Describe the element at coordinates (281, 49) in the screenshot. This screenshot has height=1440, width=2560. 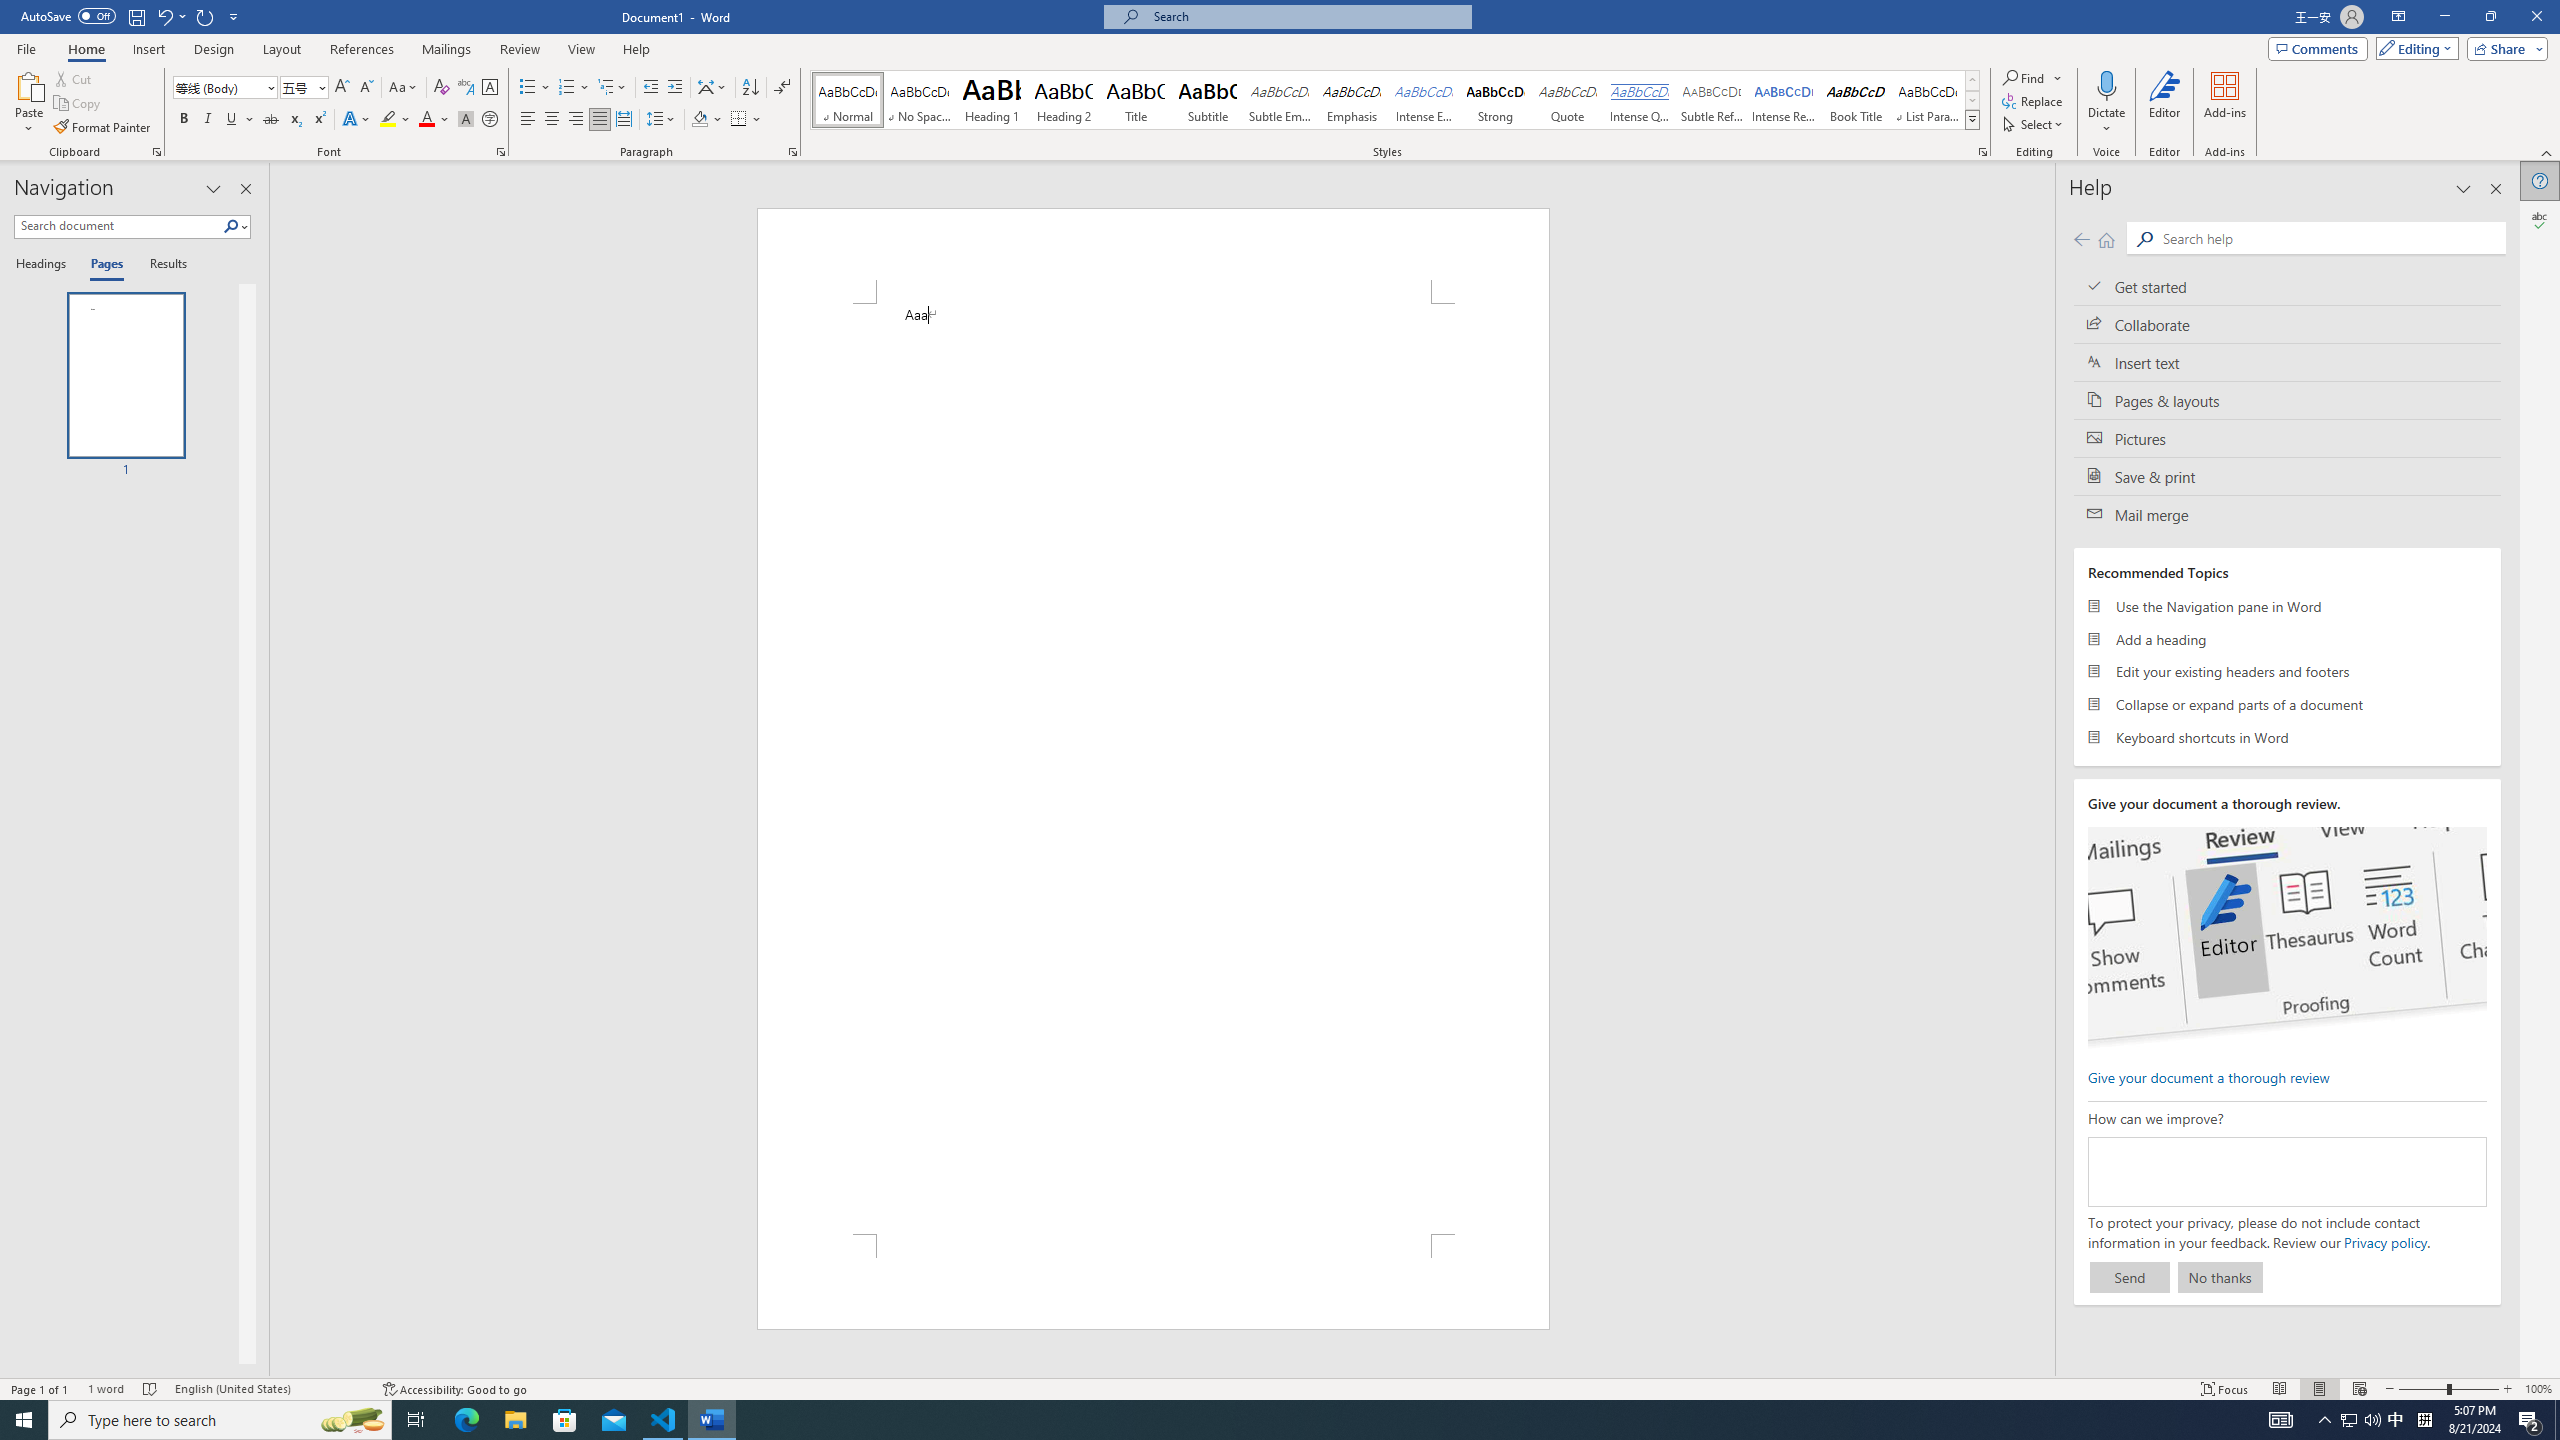
I see `Layout` at that location.